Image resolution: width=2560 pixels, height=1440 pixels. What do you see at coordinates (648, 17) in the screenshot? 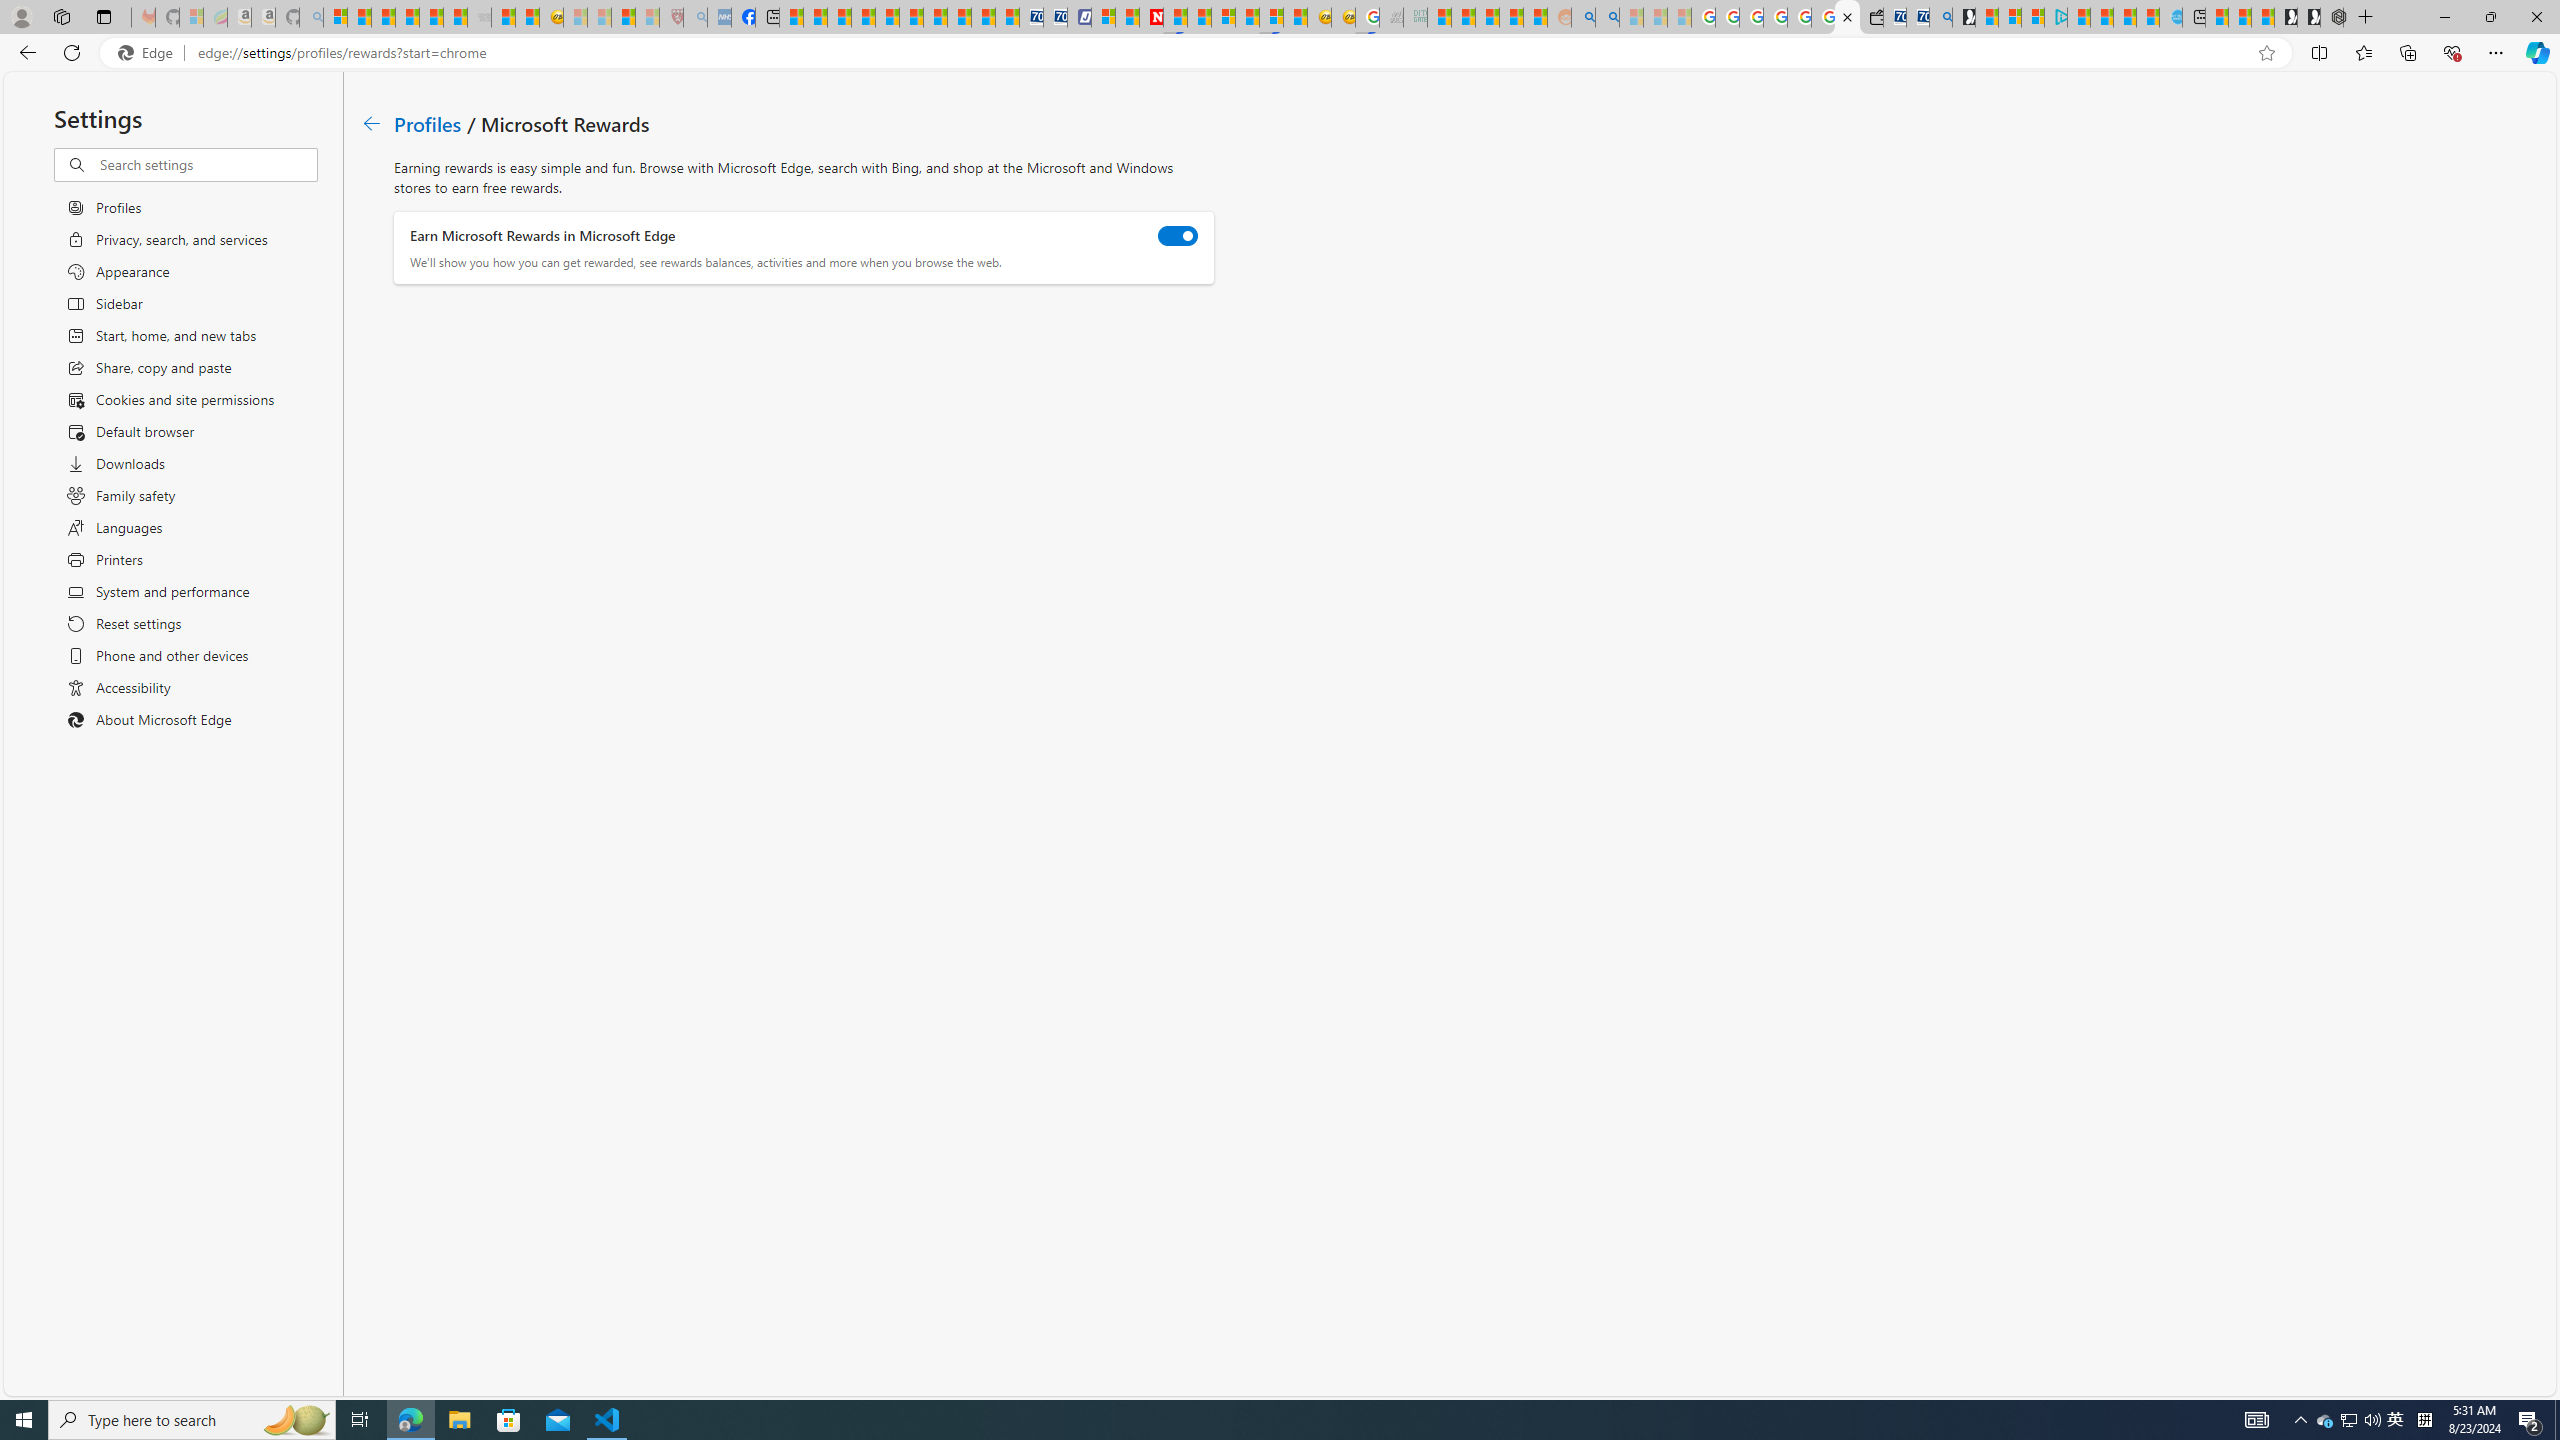
I see `12 Popular Science Lies that Must be Corrected - Sleeping` at bounding box center [648, 17].